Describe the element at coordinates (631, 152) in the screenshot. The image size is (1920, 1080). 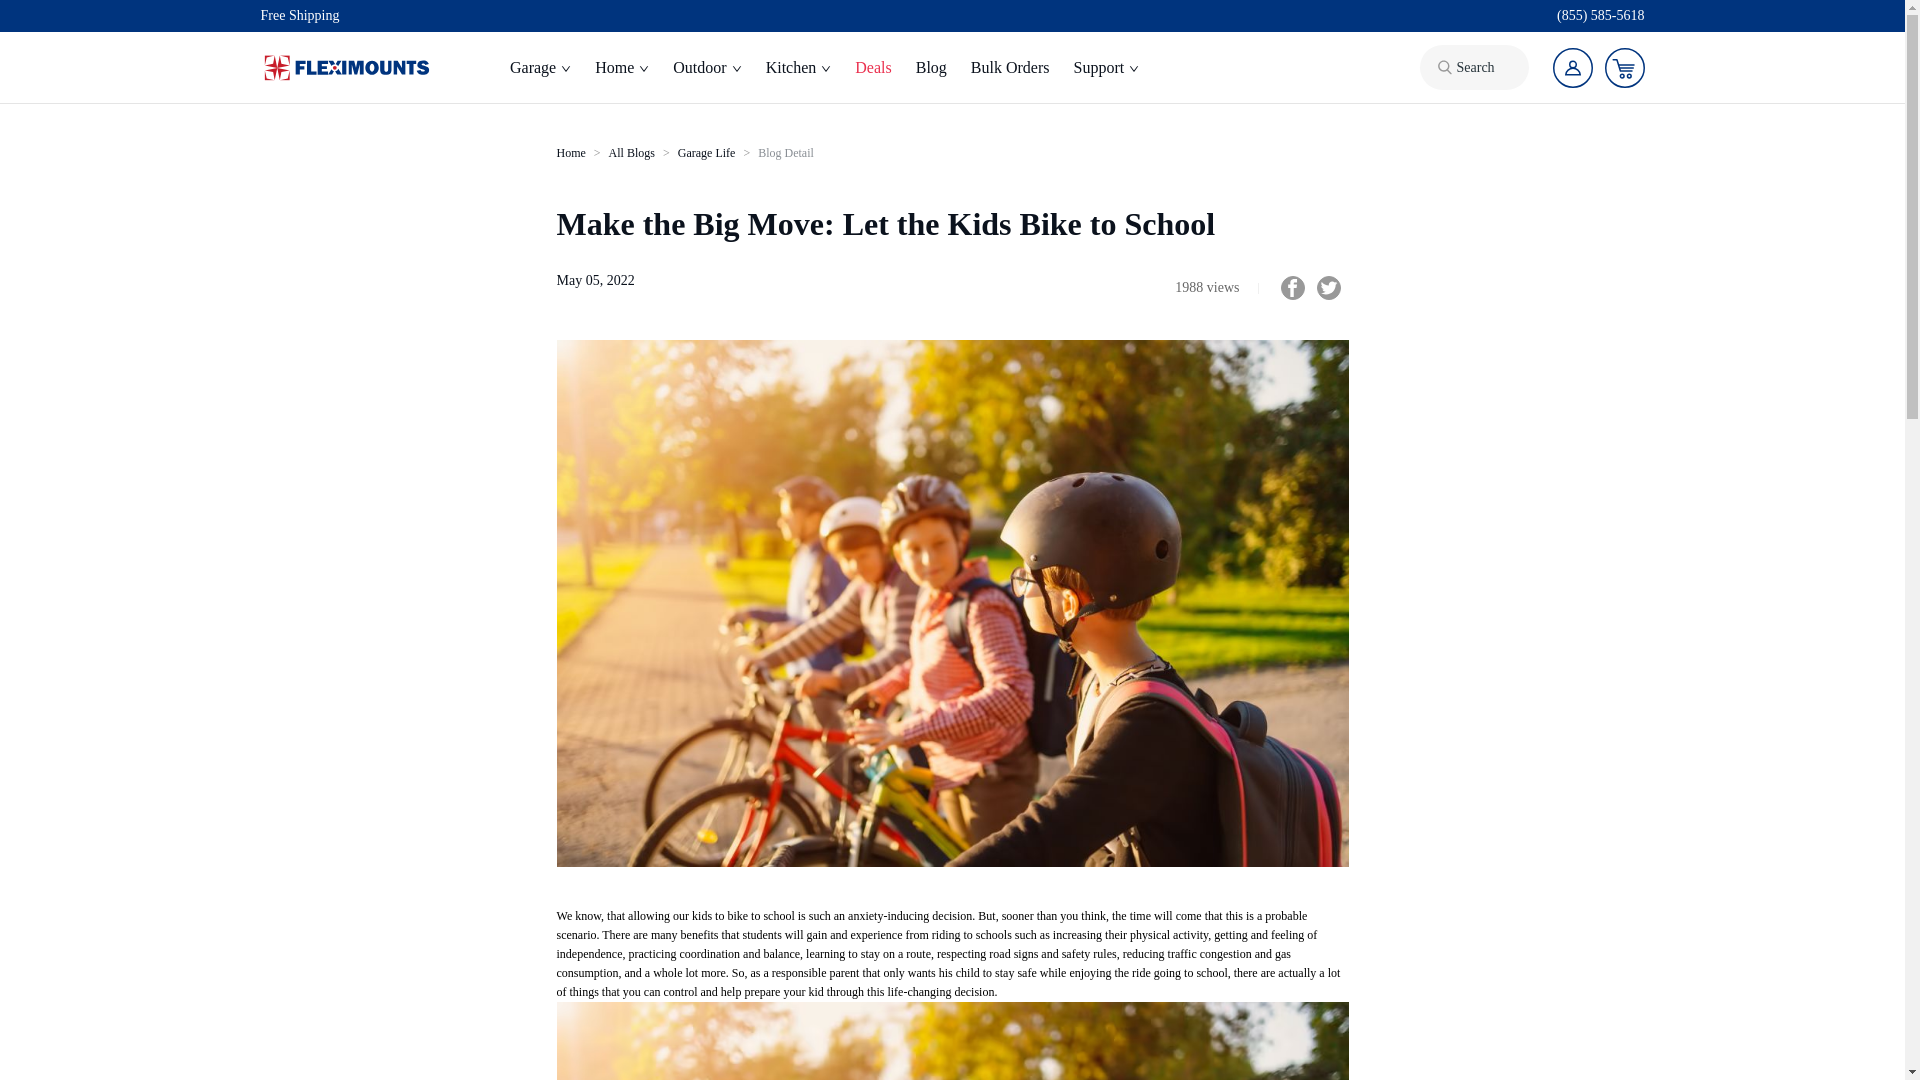
I see `All Blogs` at that location.